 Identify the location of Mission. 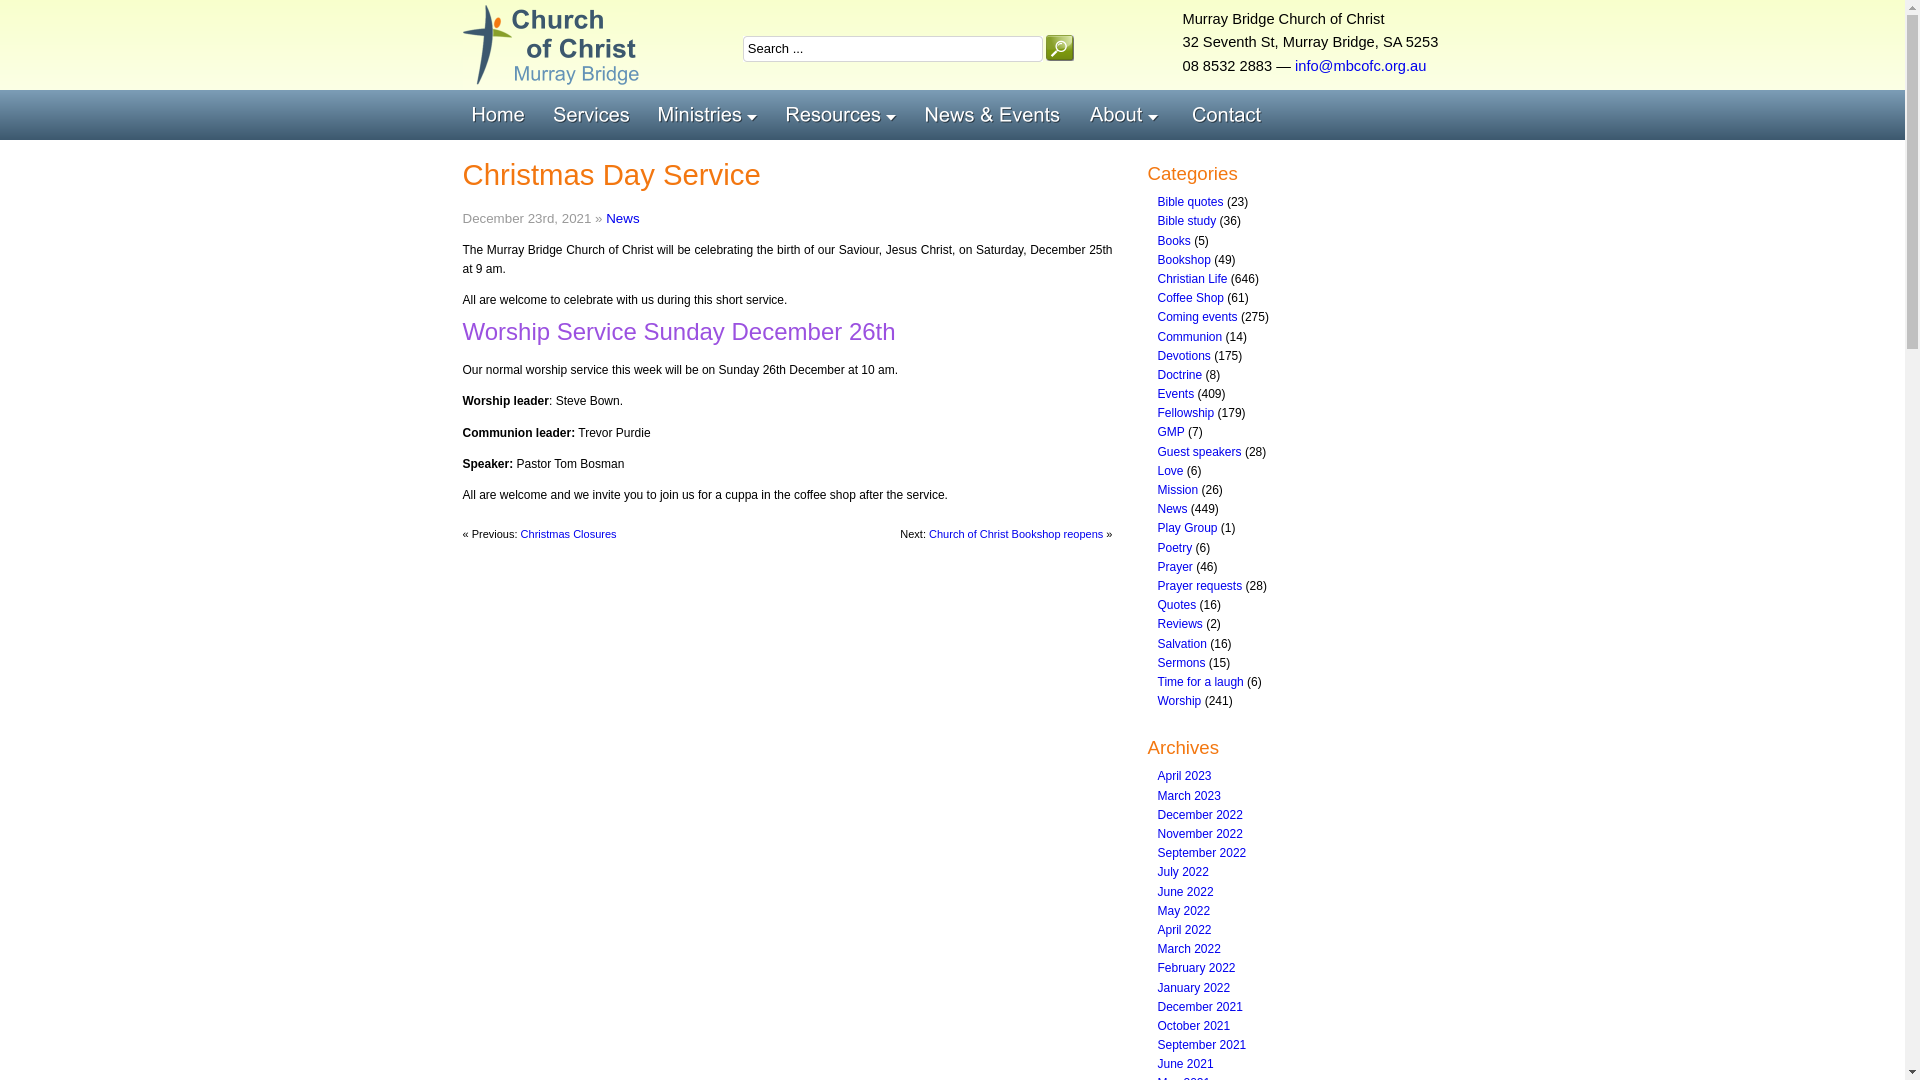
(1178, 490).